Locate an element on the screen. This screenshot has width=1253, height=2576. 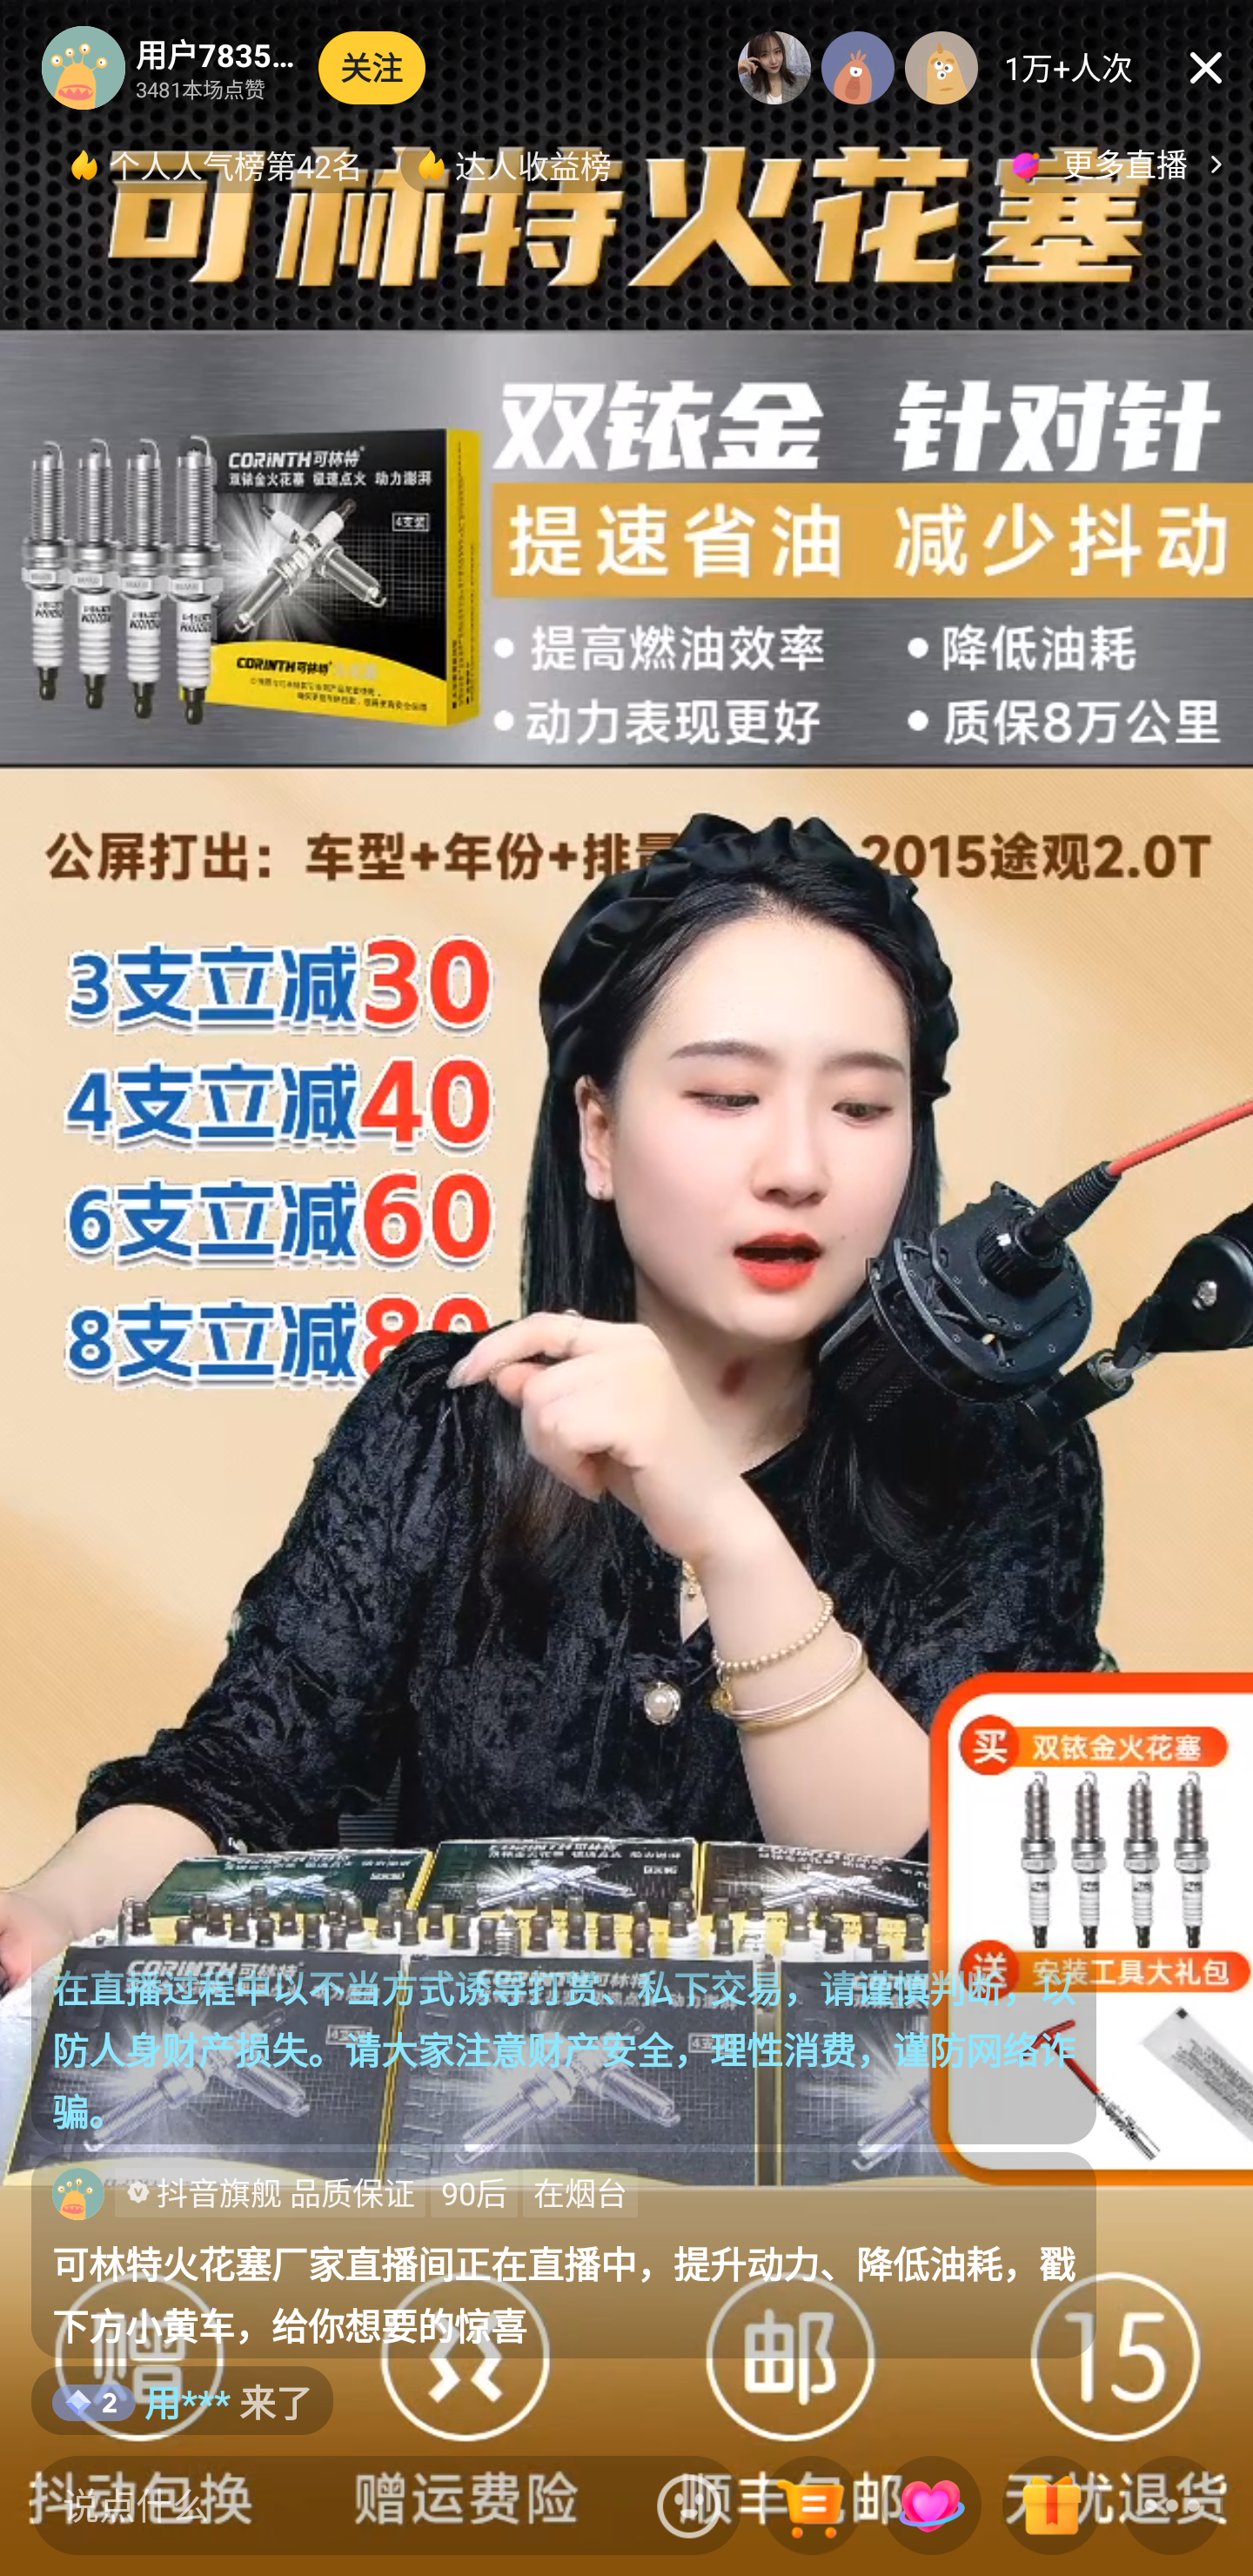
表情入口 is located at coordinates (689, 2505).